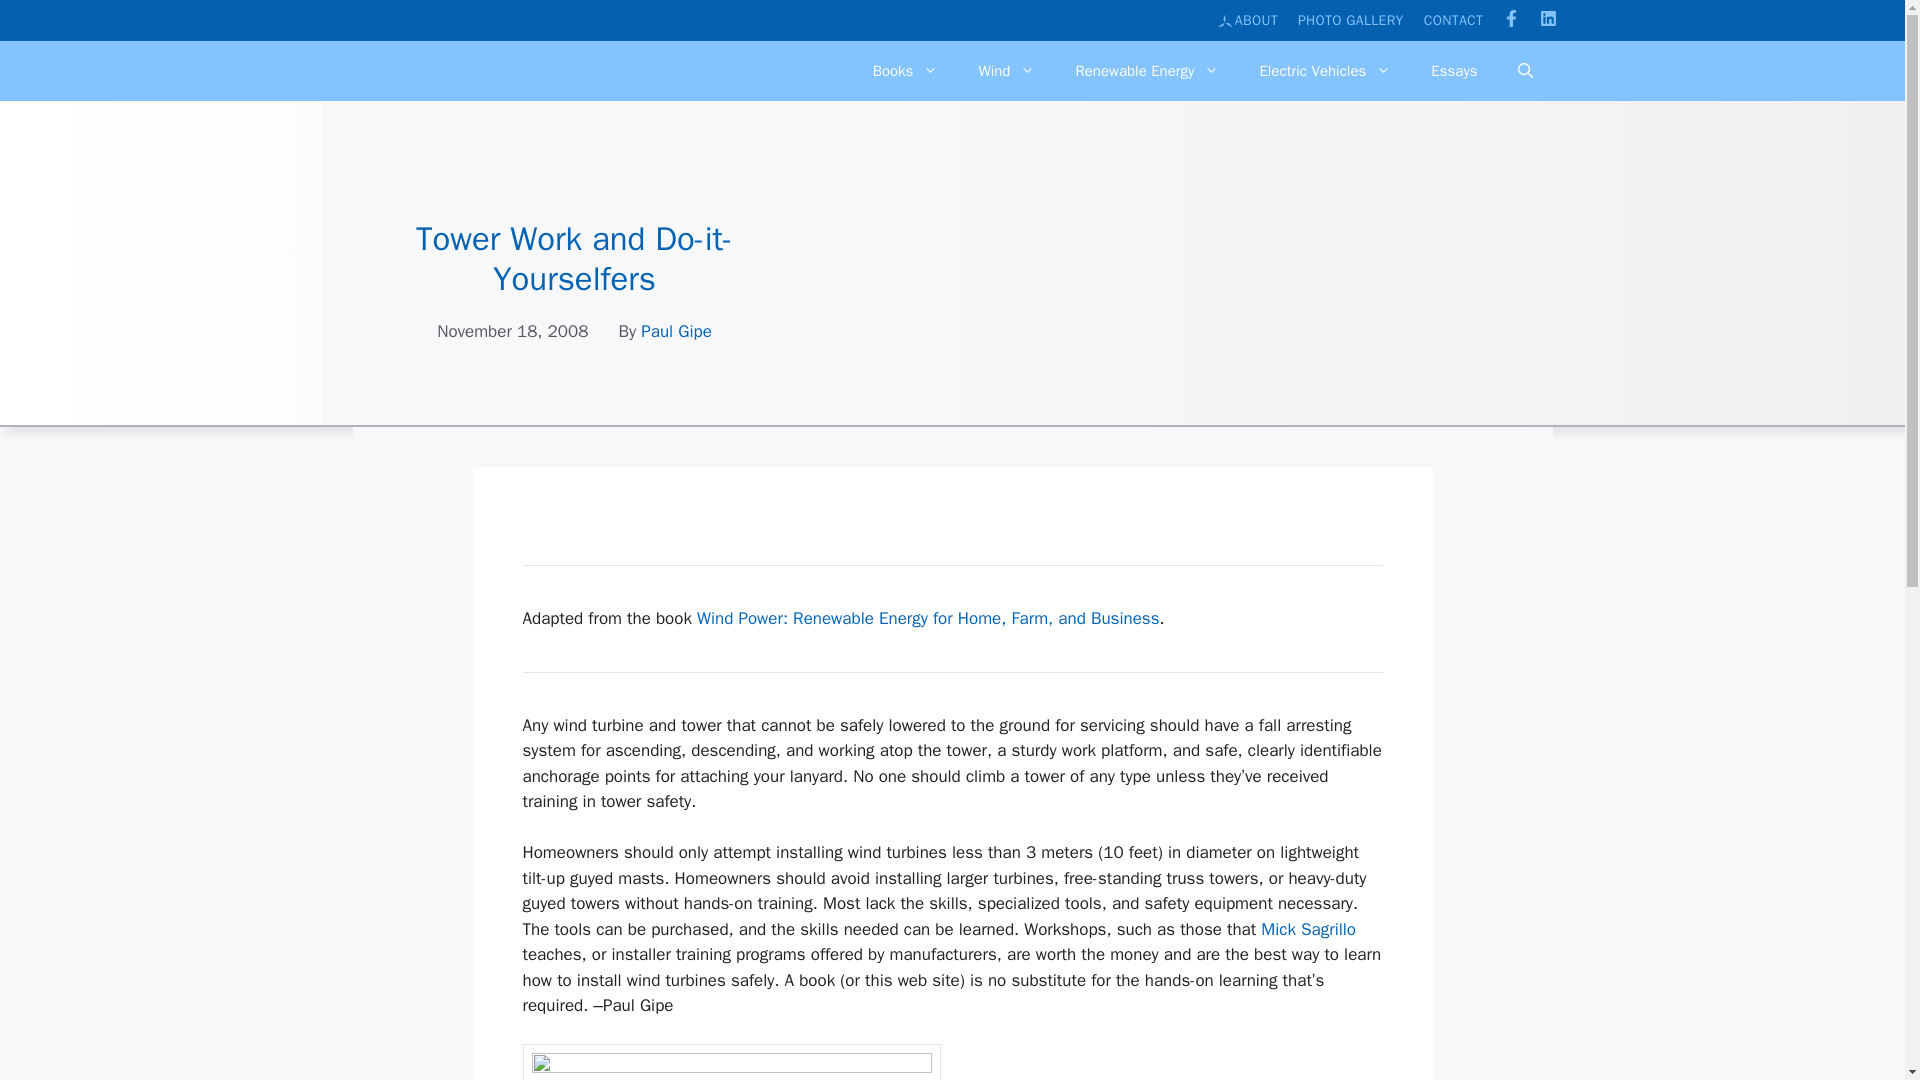  Describe the element at coordinates (452, 106) in the screenshot. I see `WIND WORKS` at that location.